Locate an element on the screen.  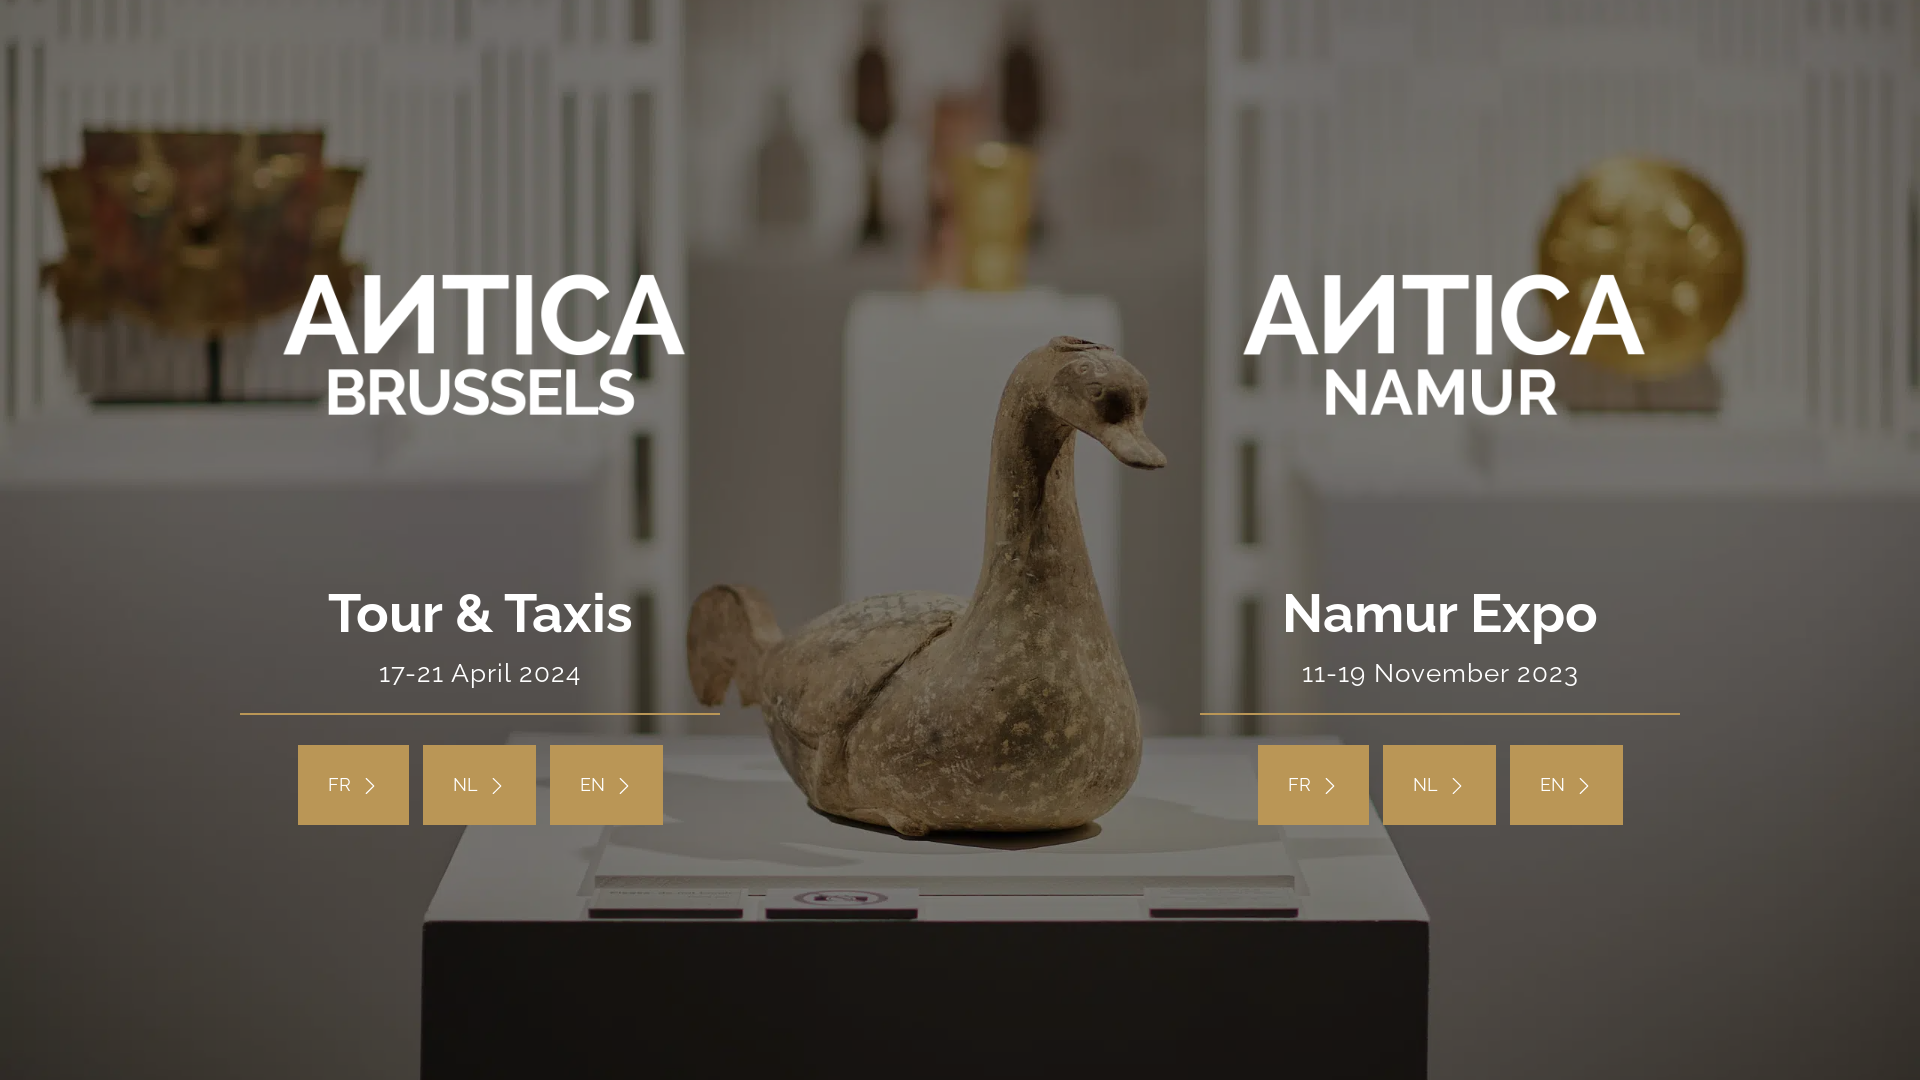
NL is located at coordinates (478, 785).